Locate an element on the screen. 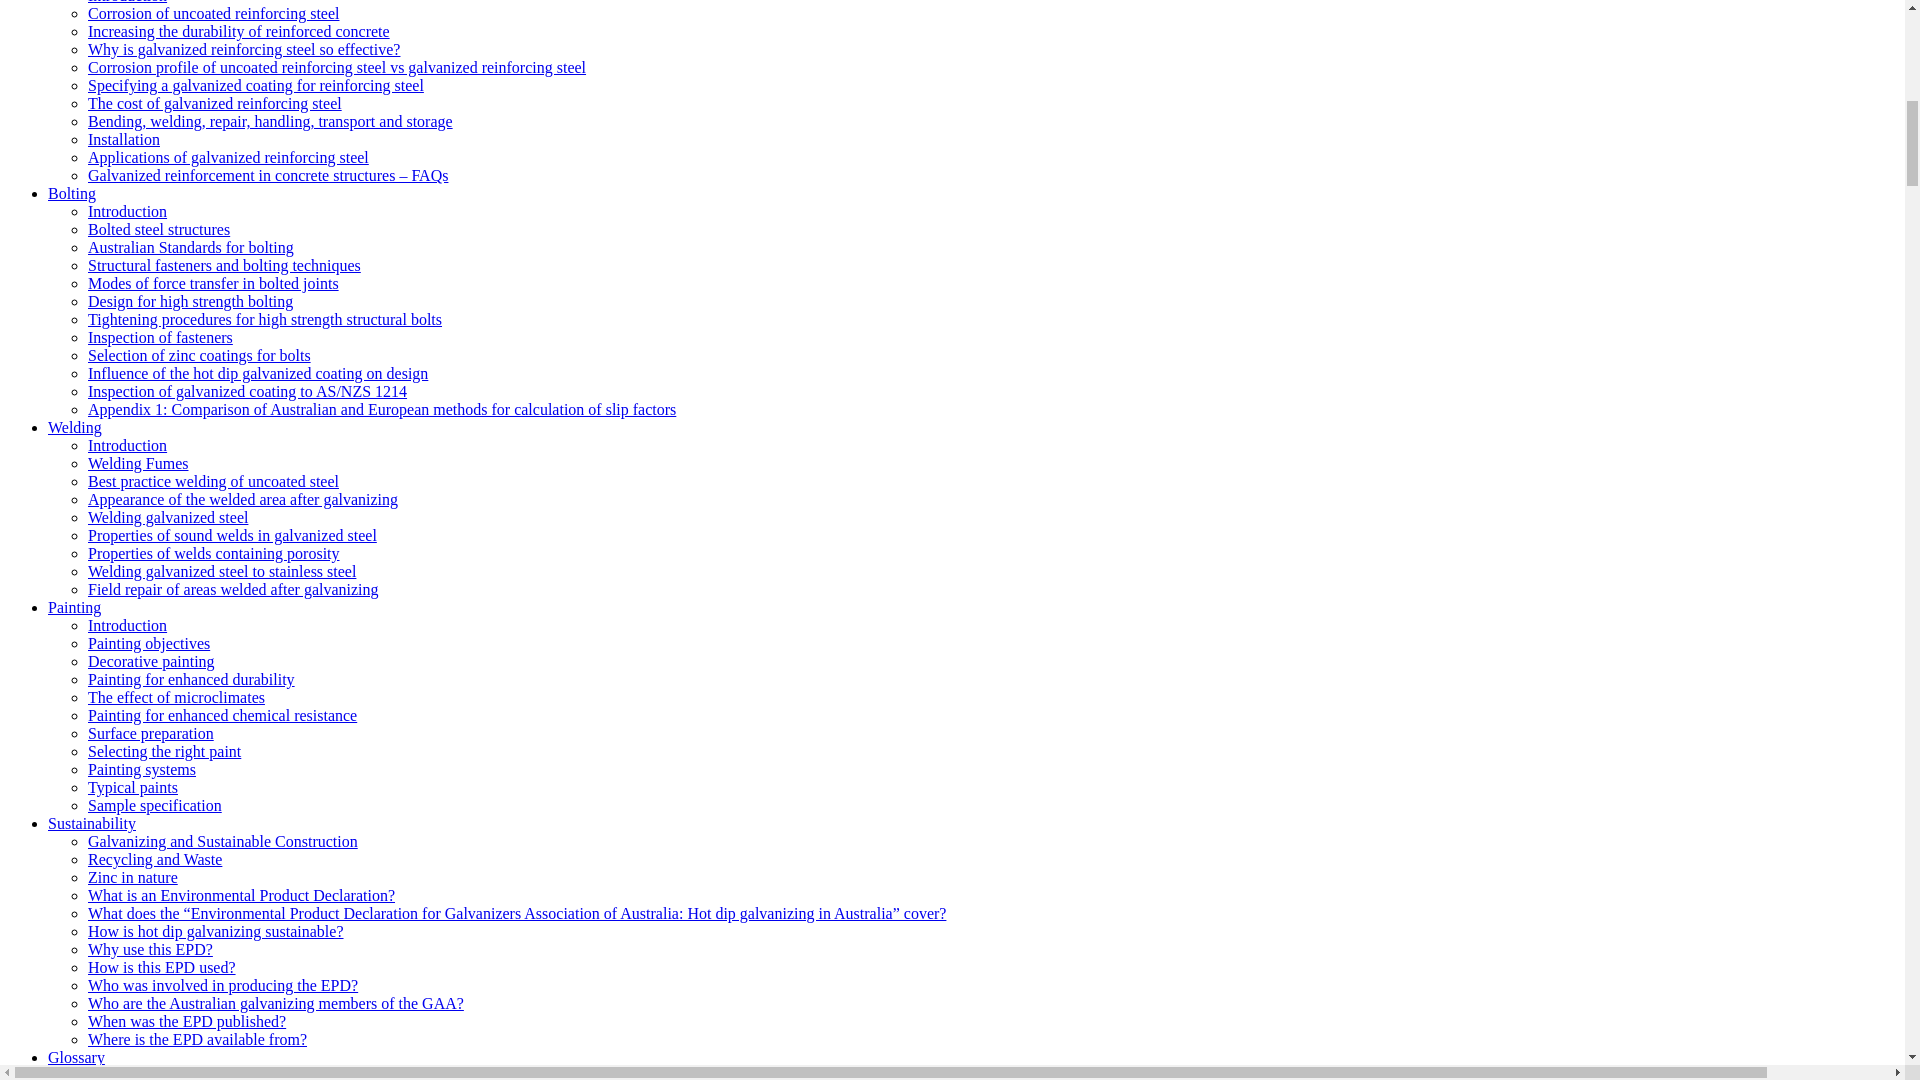  Corrosion of uncoated reinforcing steel is located at coordinates (214, 13).